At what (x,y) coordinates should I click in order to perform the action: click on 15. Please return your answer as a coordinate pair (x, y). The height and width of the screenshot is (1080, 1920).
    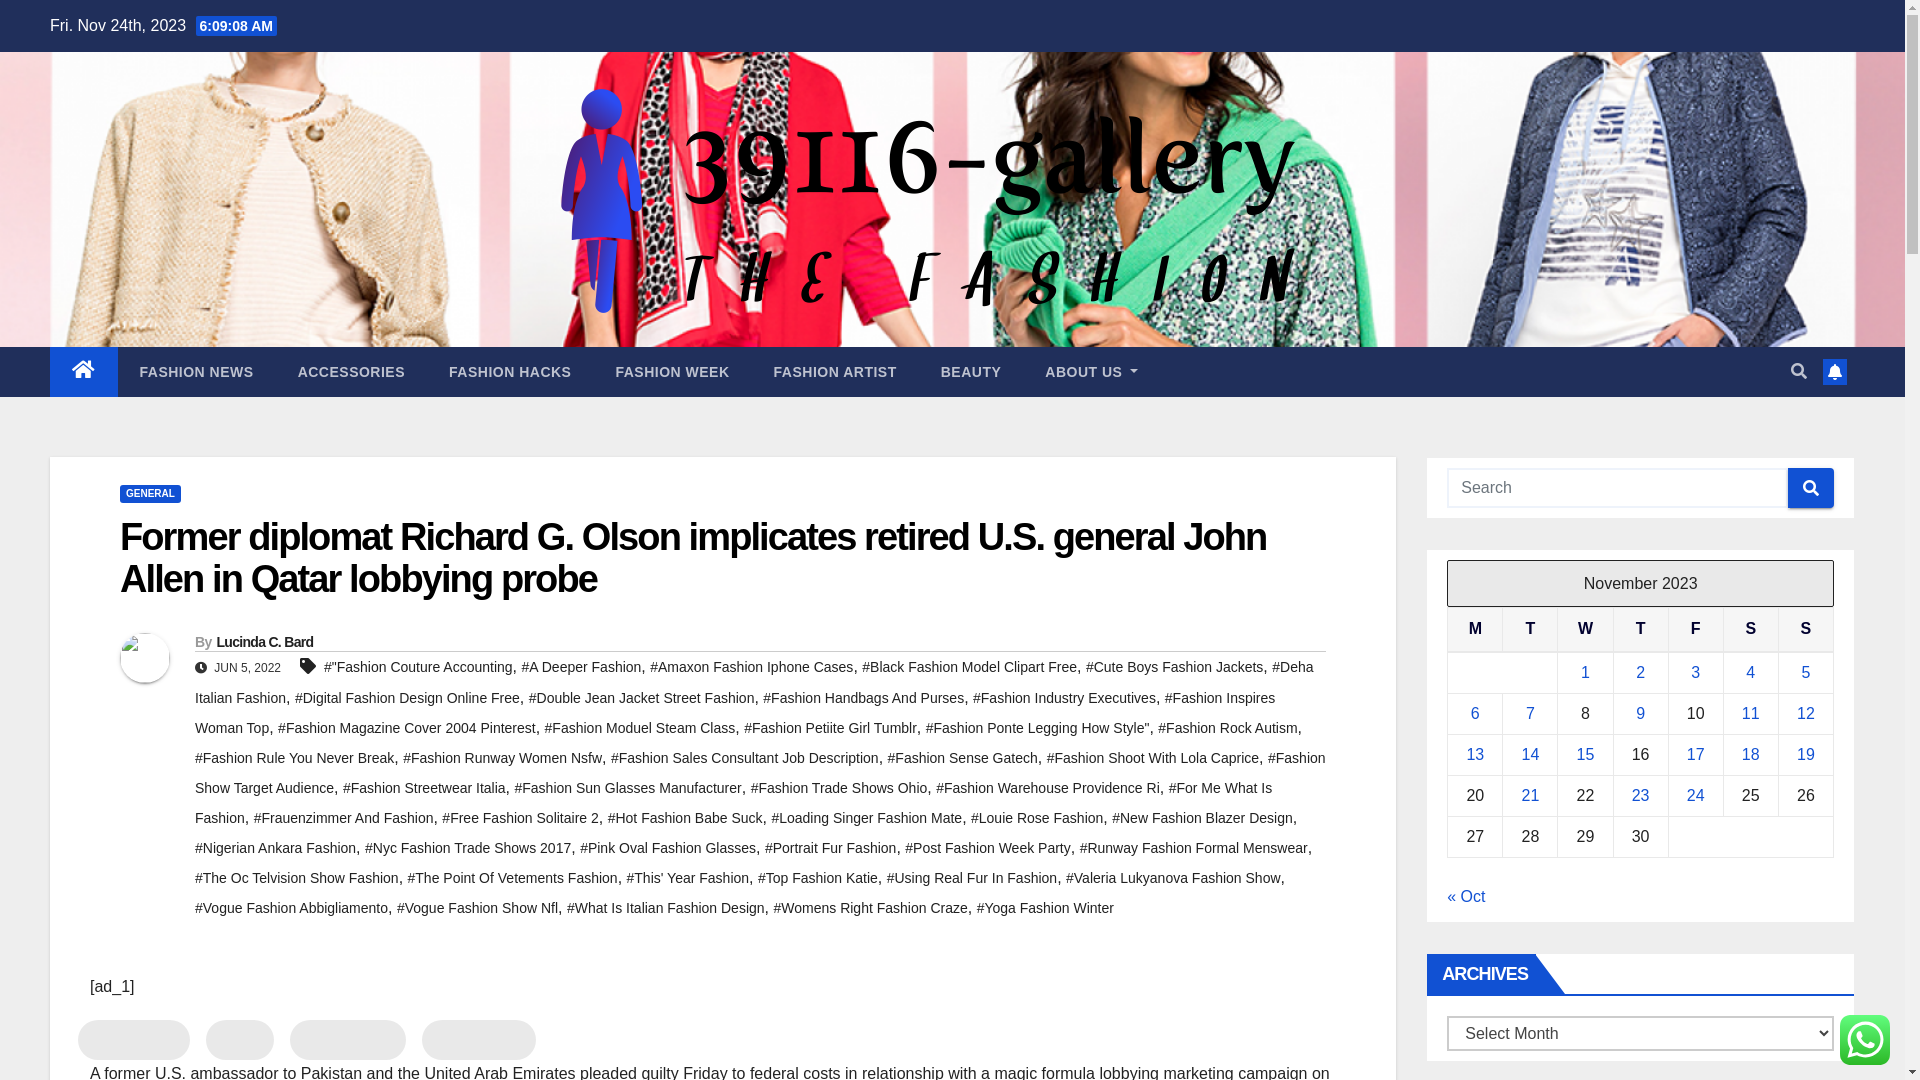
    Looking at the image, I should click on (1586, 754).